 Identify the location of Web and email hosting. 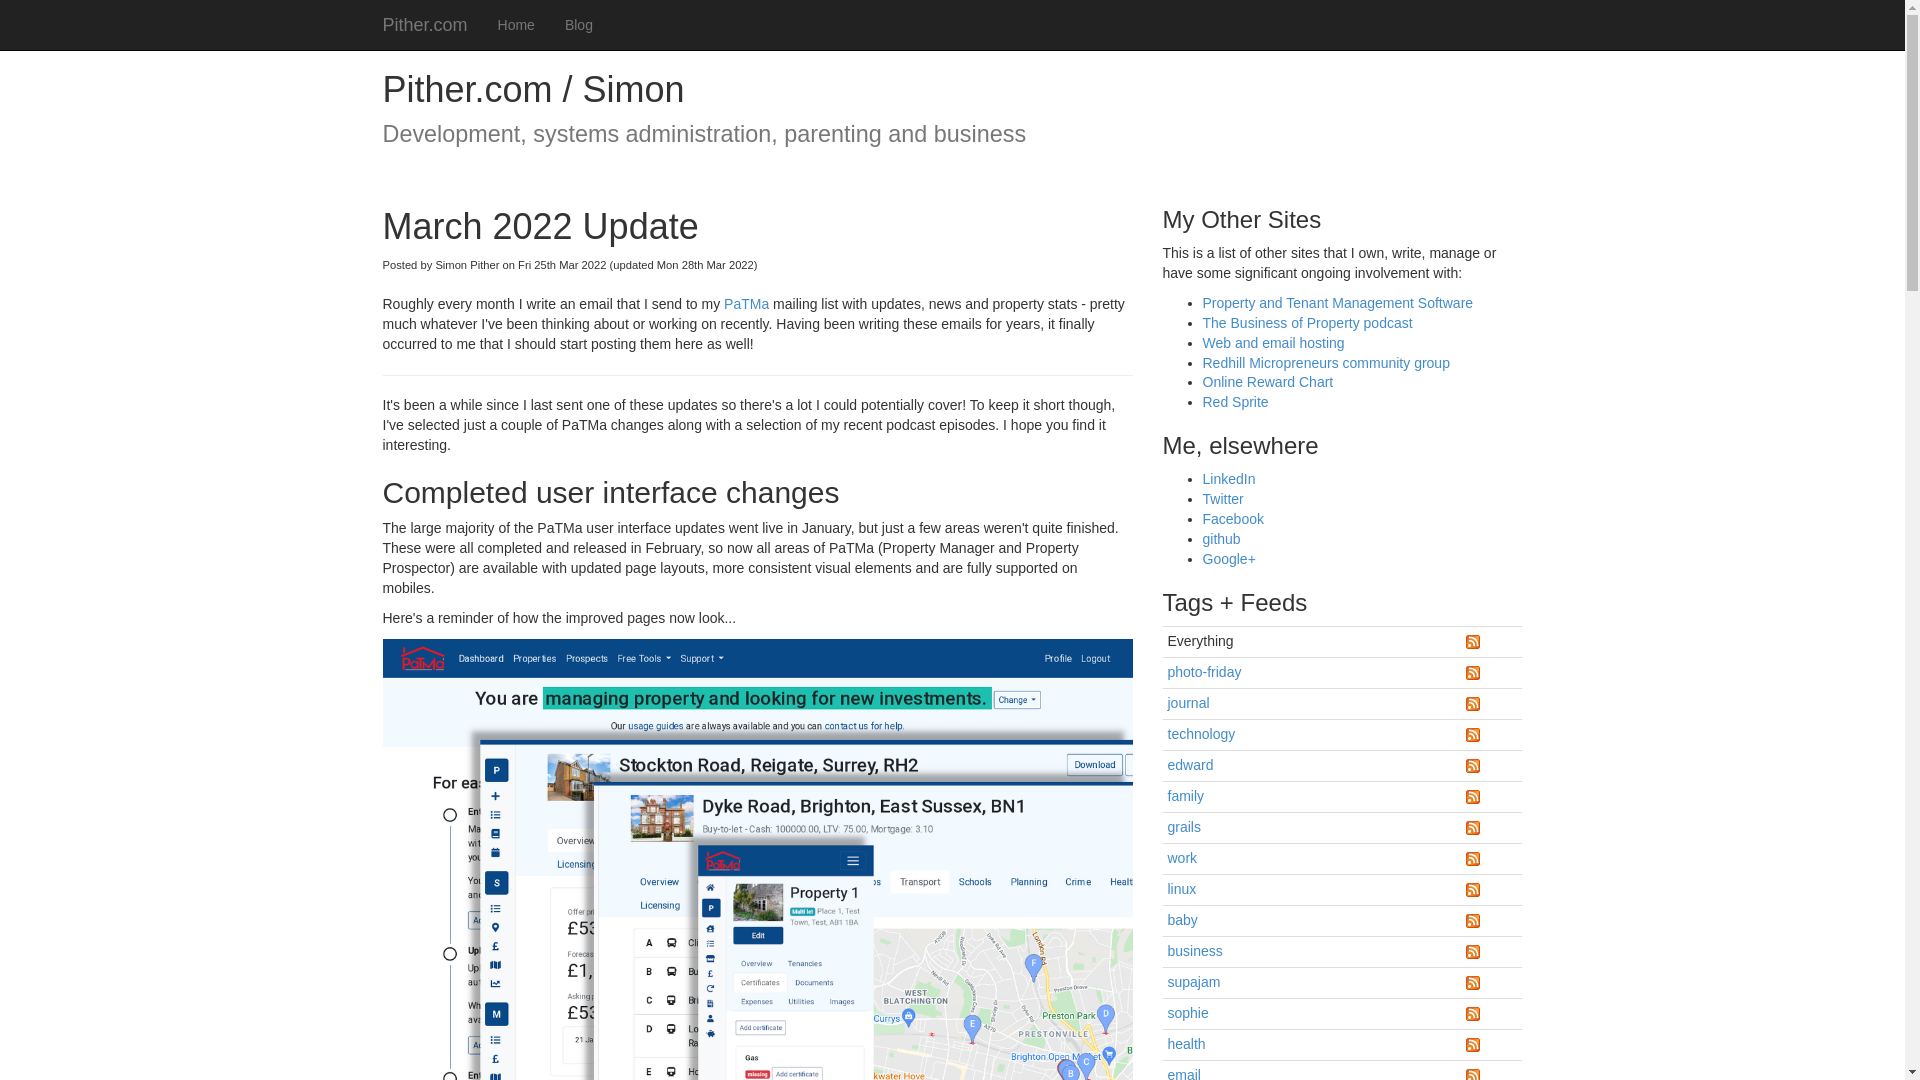
(1272, 342).